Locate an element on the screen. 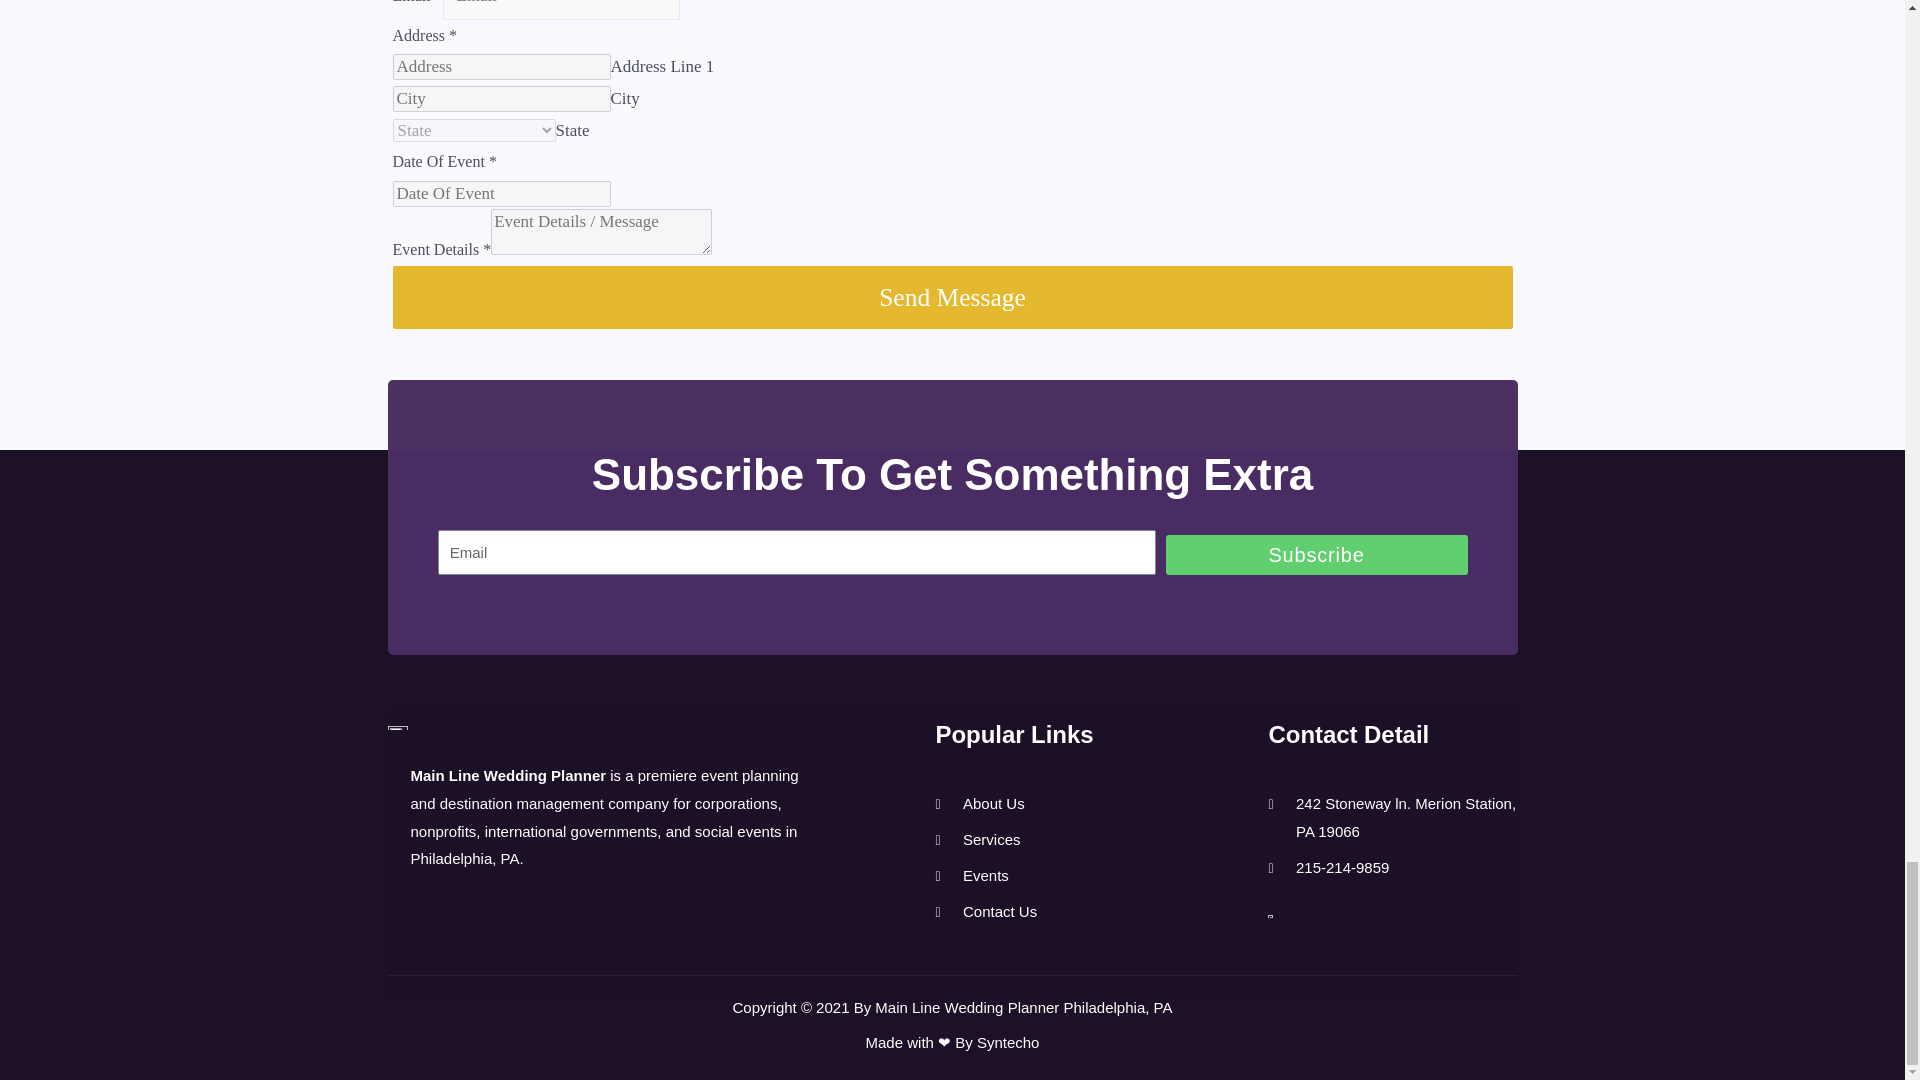  Events is located at coordinates (986, 875).